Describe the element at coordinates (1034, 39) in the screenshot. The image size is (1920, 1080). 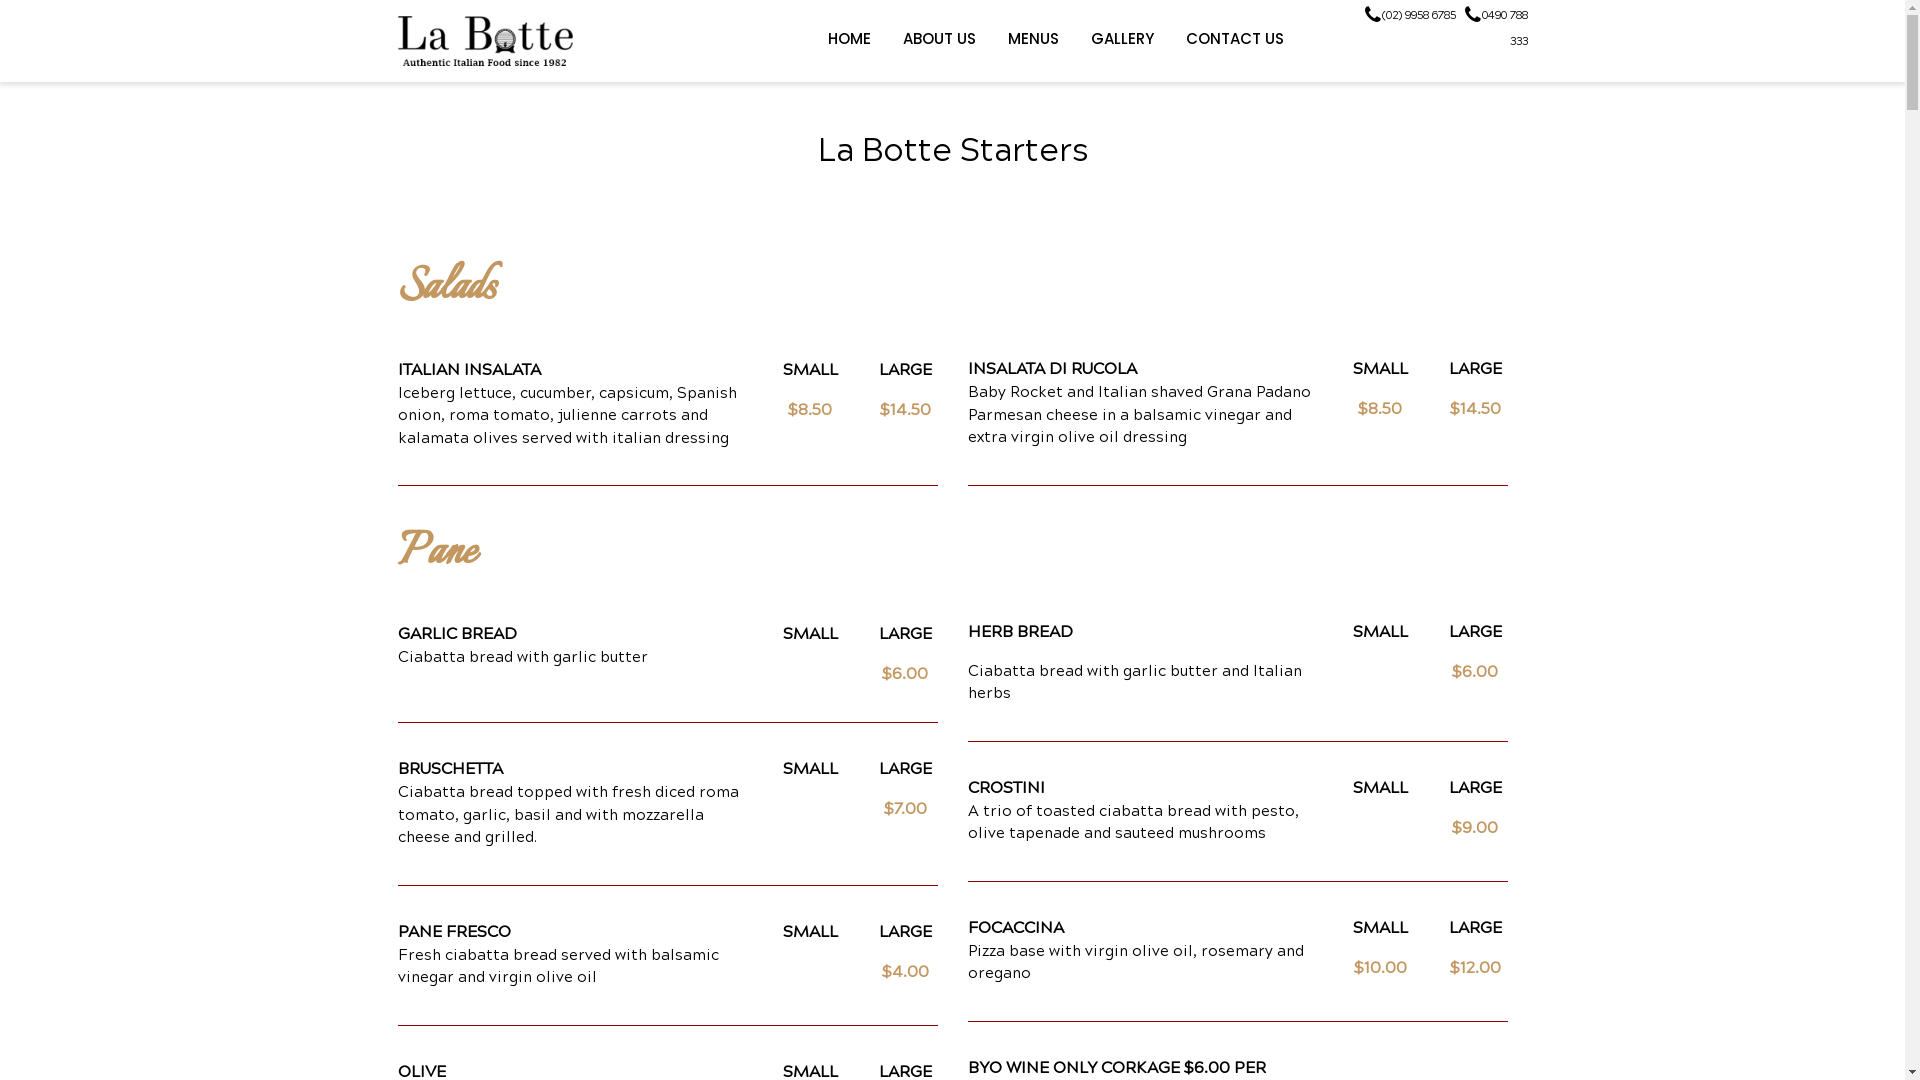
I see `MENUS` at that location.